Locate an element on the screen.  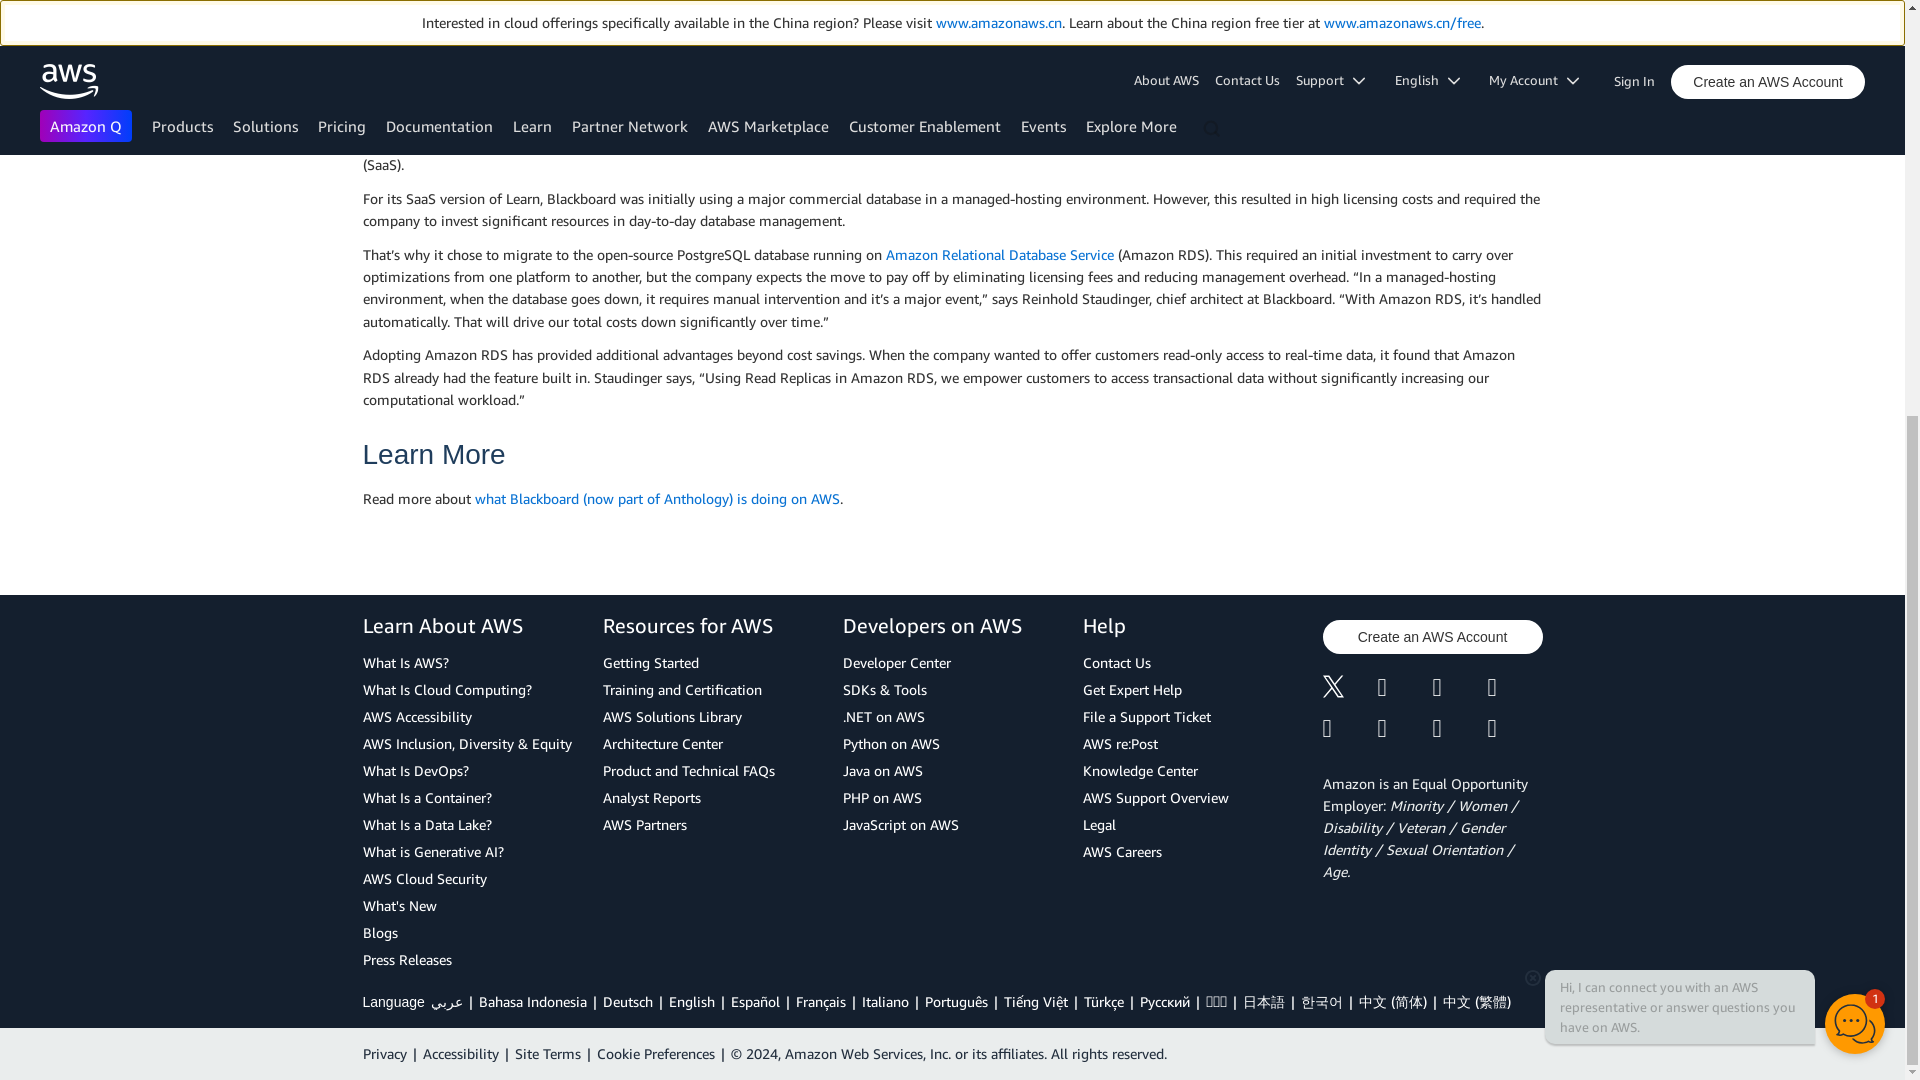
Facebook is located at coordinates (1405, 689).